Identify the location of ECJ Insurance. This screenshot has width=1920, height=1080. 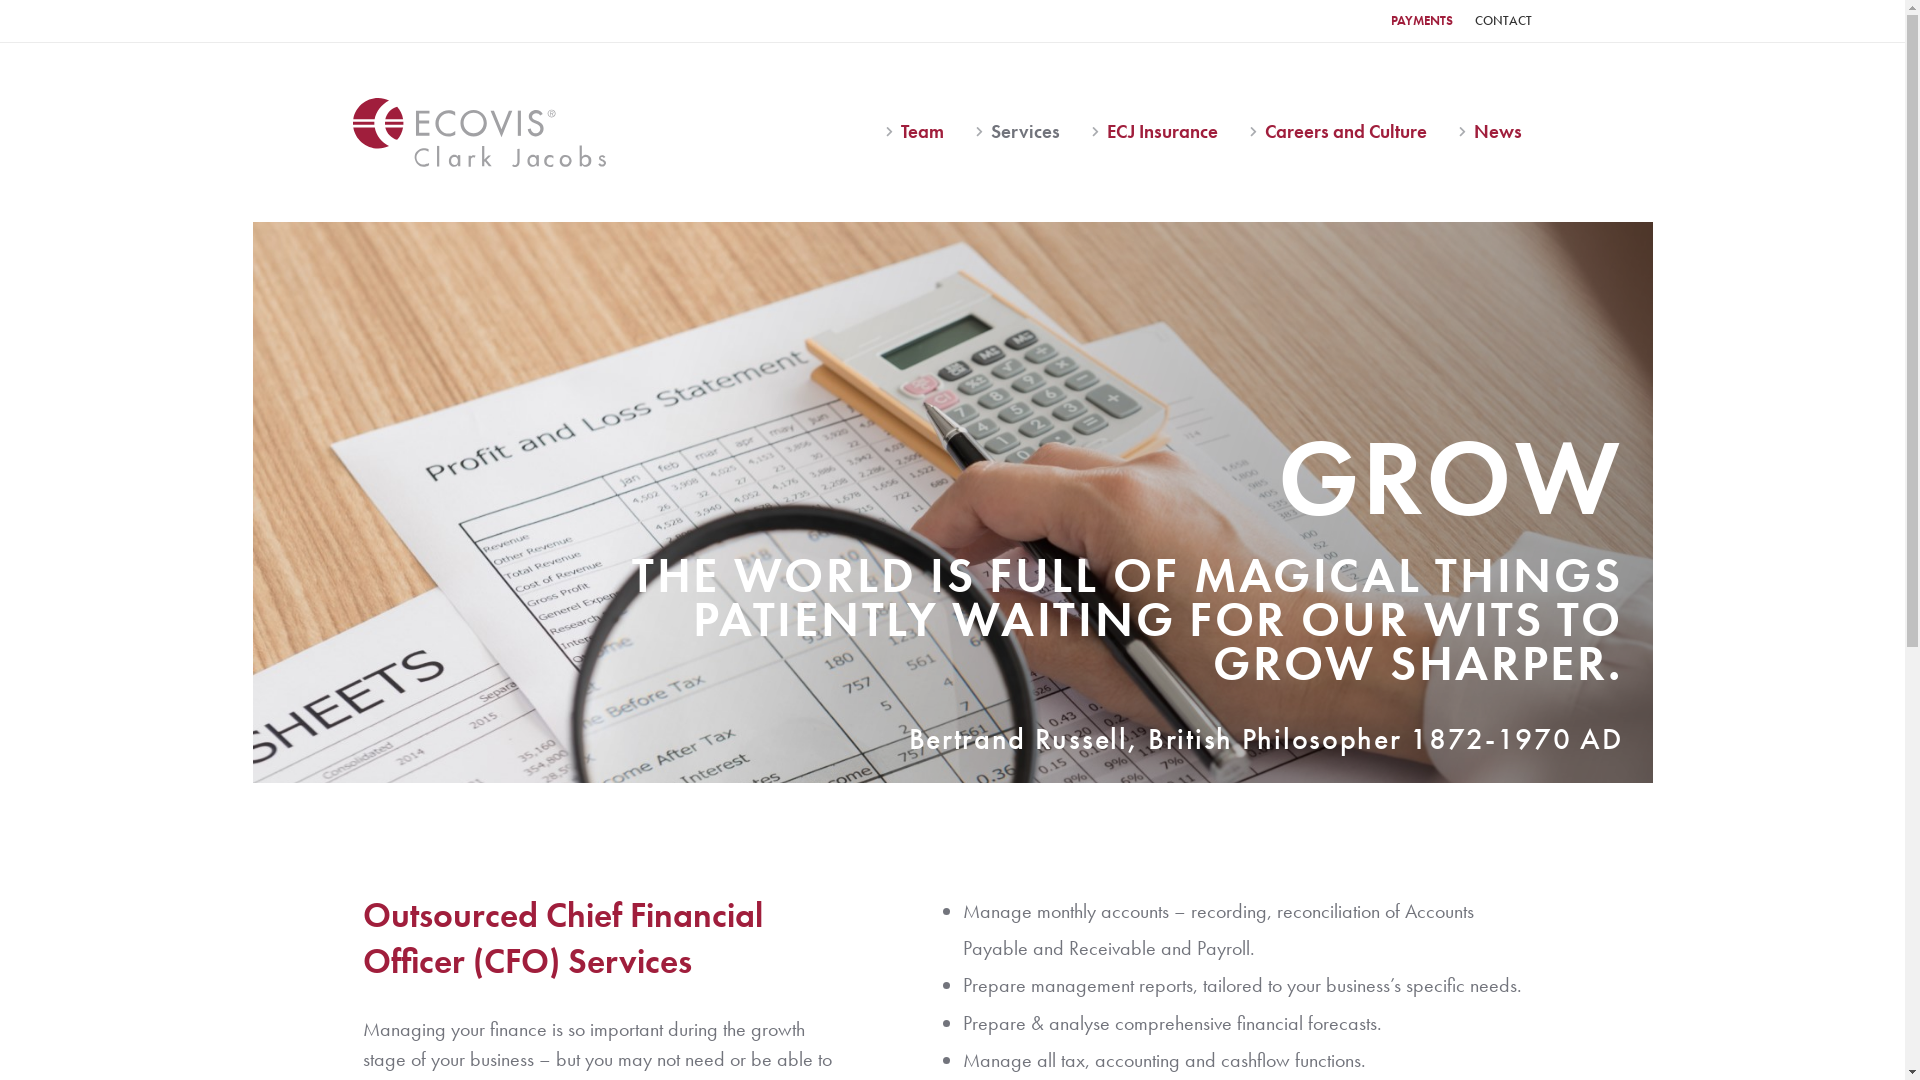
(1159, 132).